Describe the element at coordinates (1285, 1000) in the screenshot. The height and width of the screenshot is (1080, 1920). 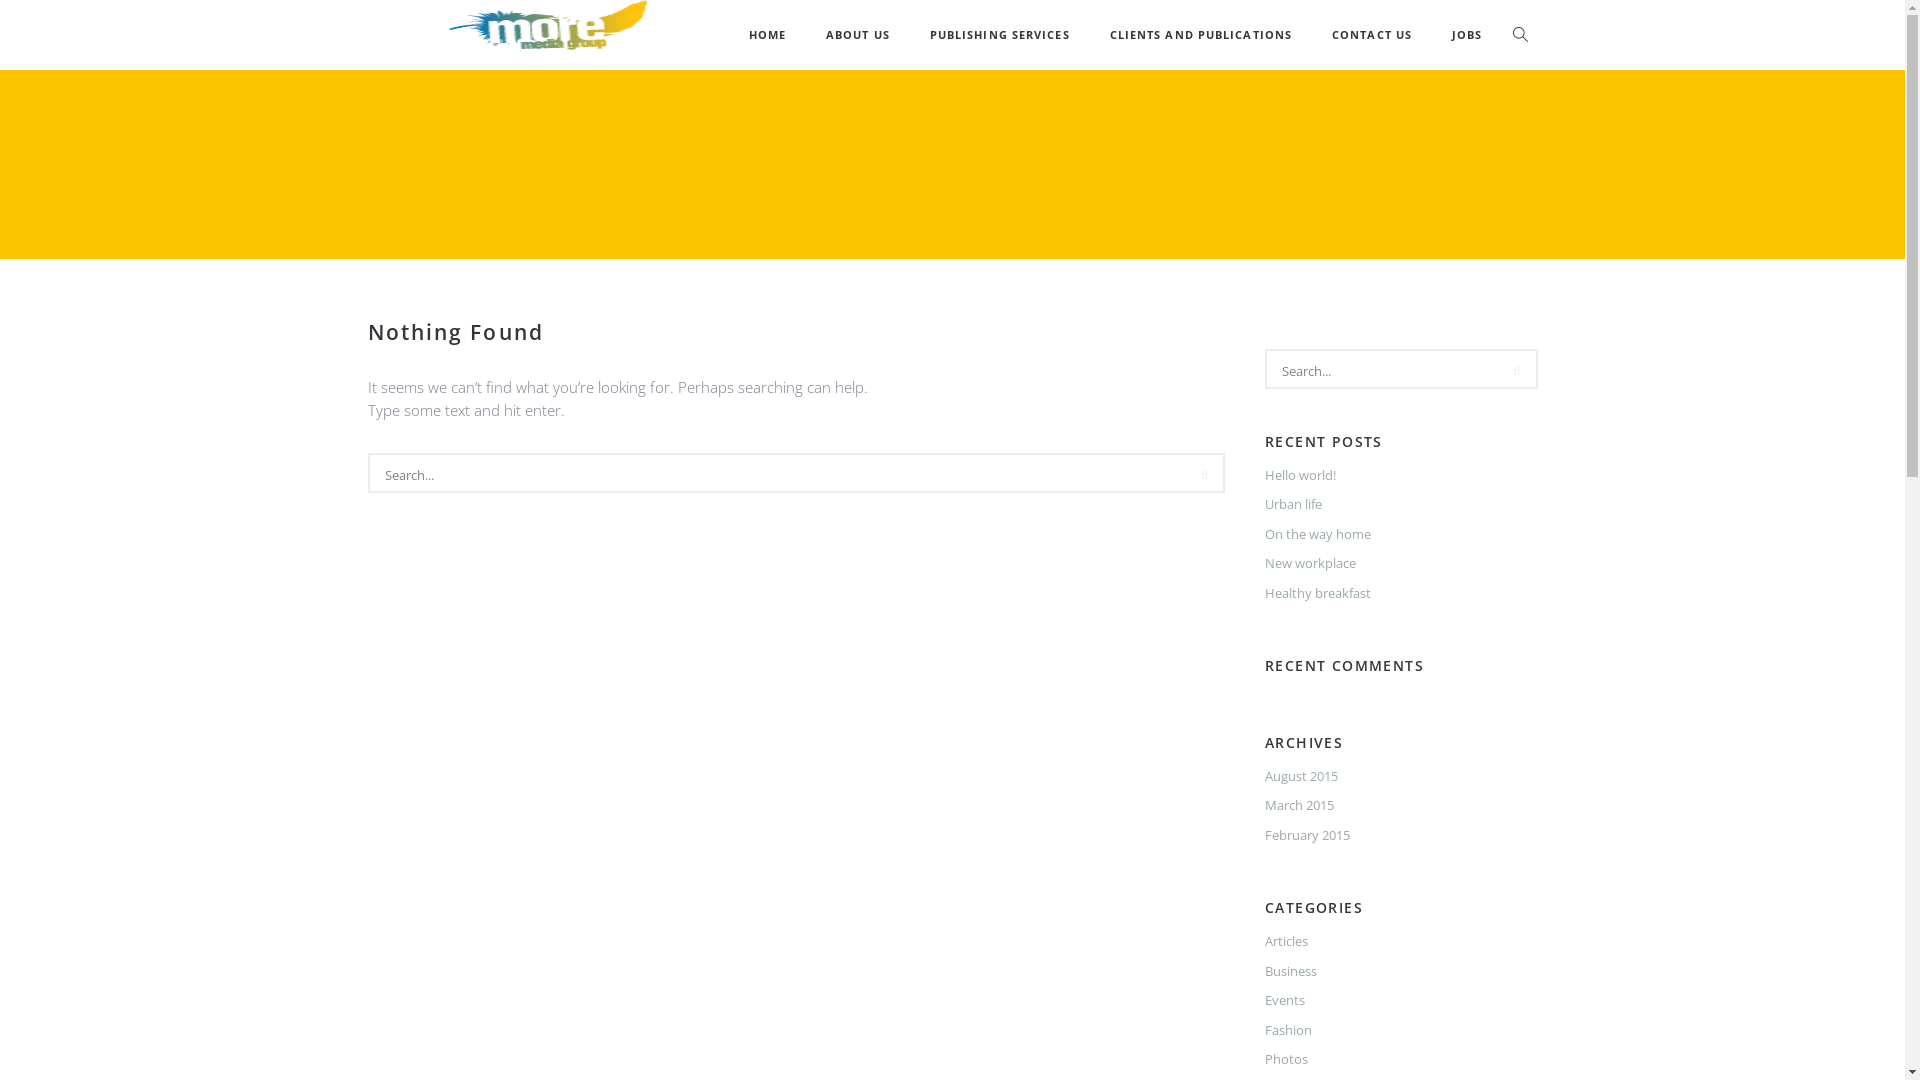
I see `Events` at that location.